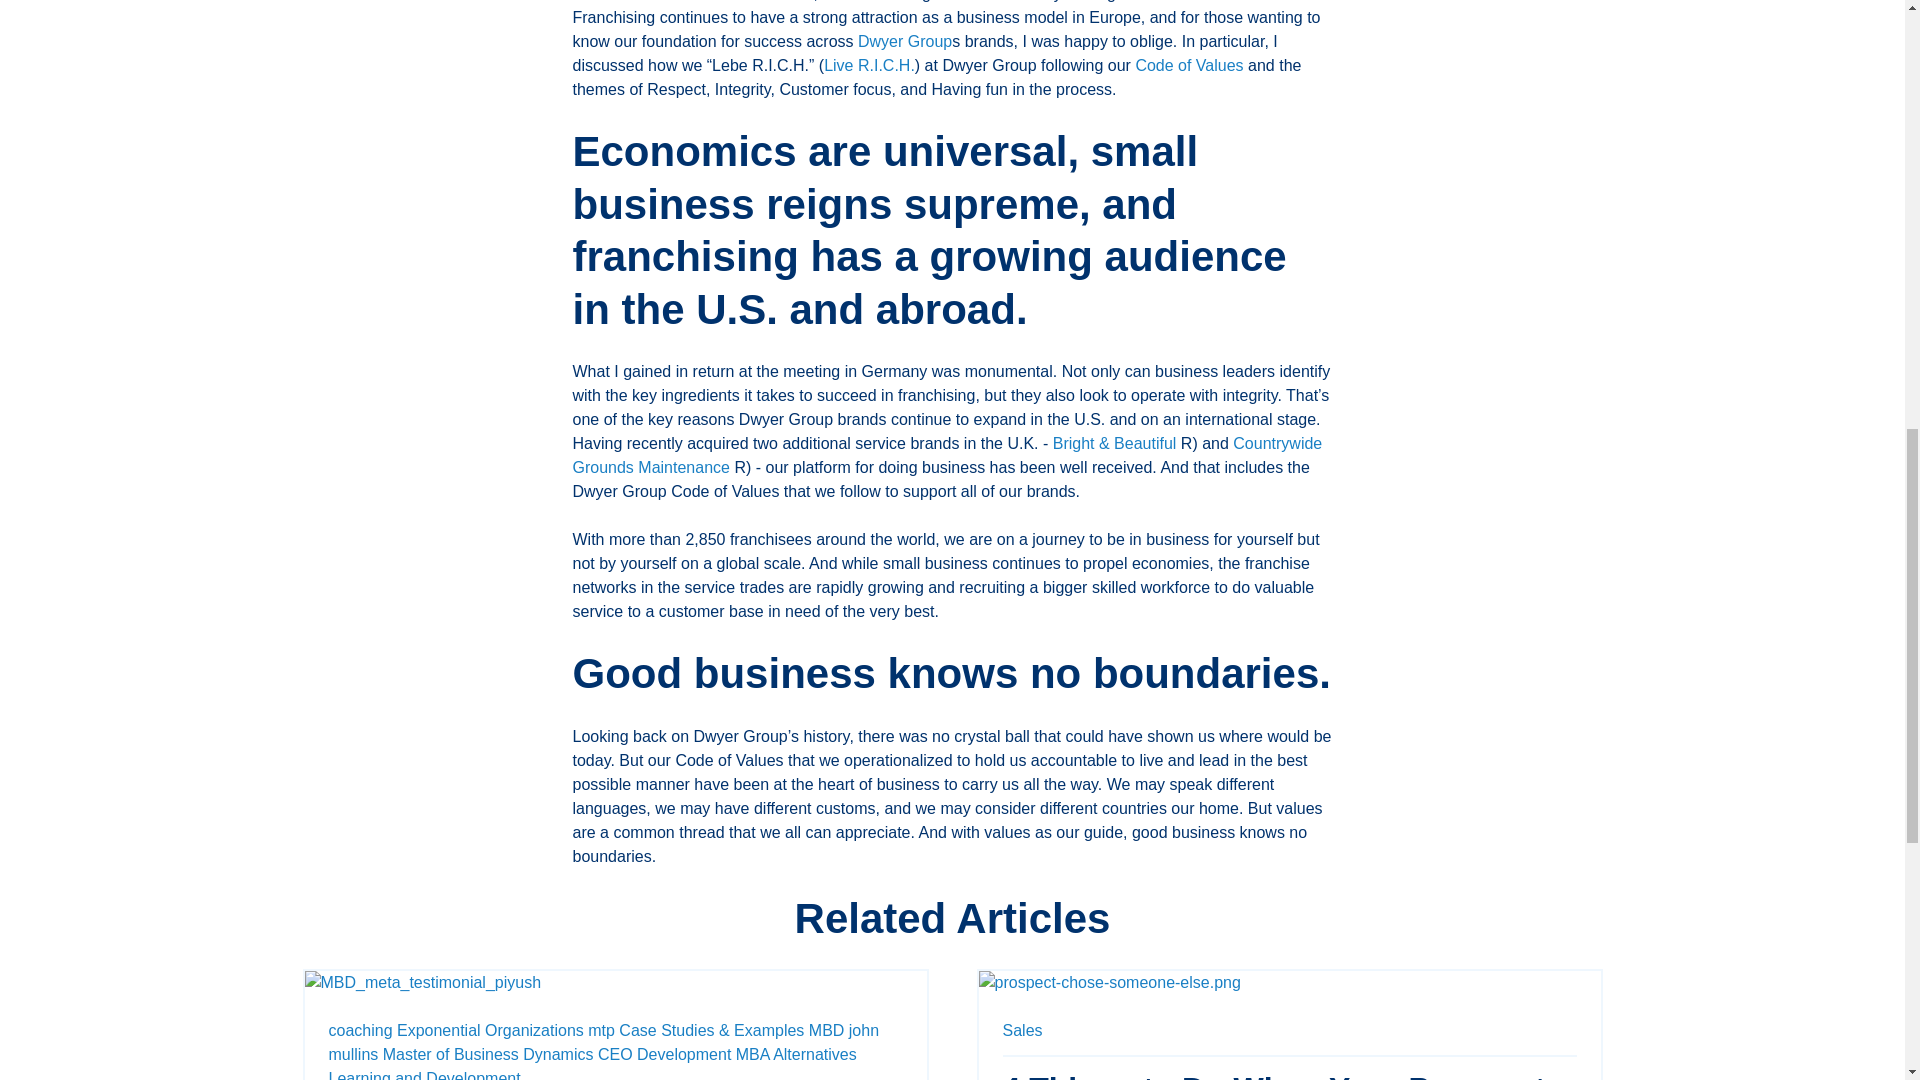 Image resolution: width=1920 pixels, height=1080 pixels. What do you see at coordinates (600, 1030) in the screenshot?
I see `mtp` at bounding box center [600, 1030].